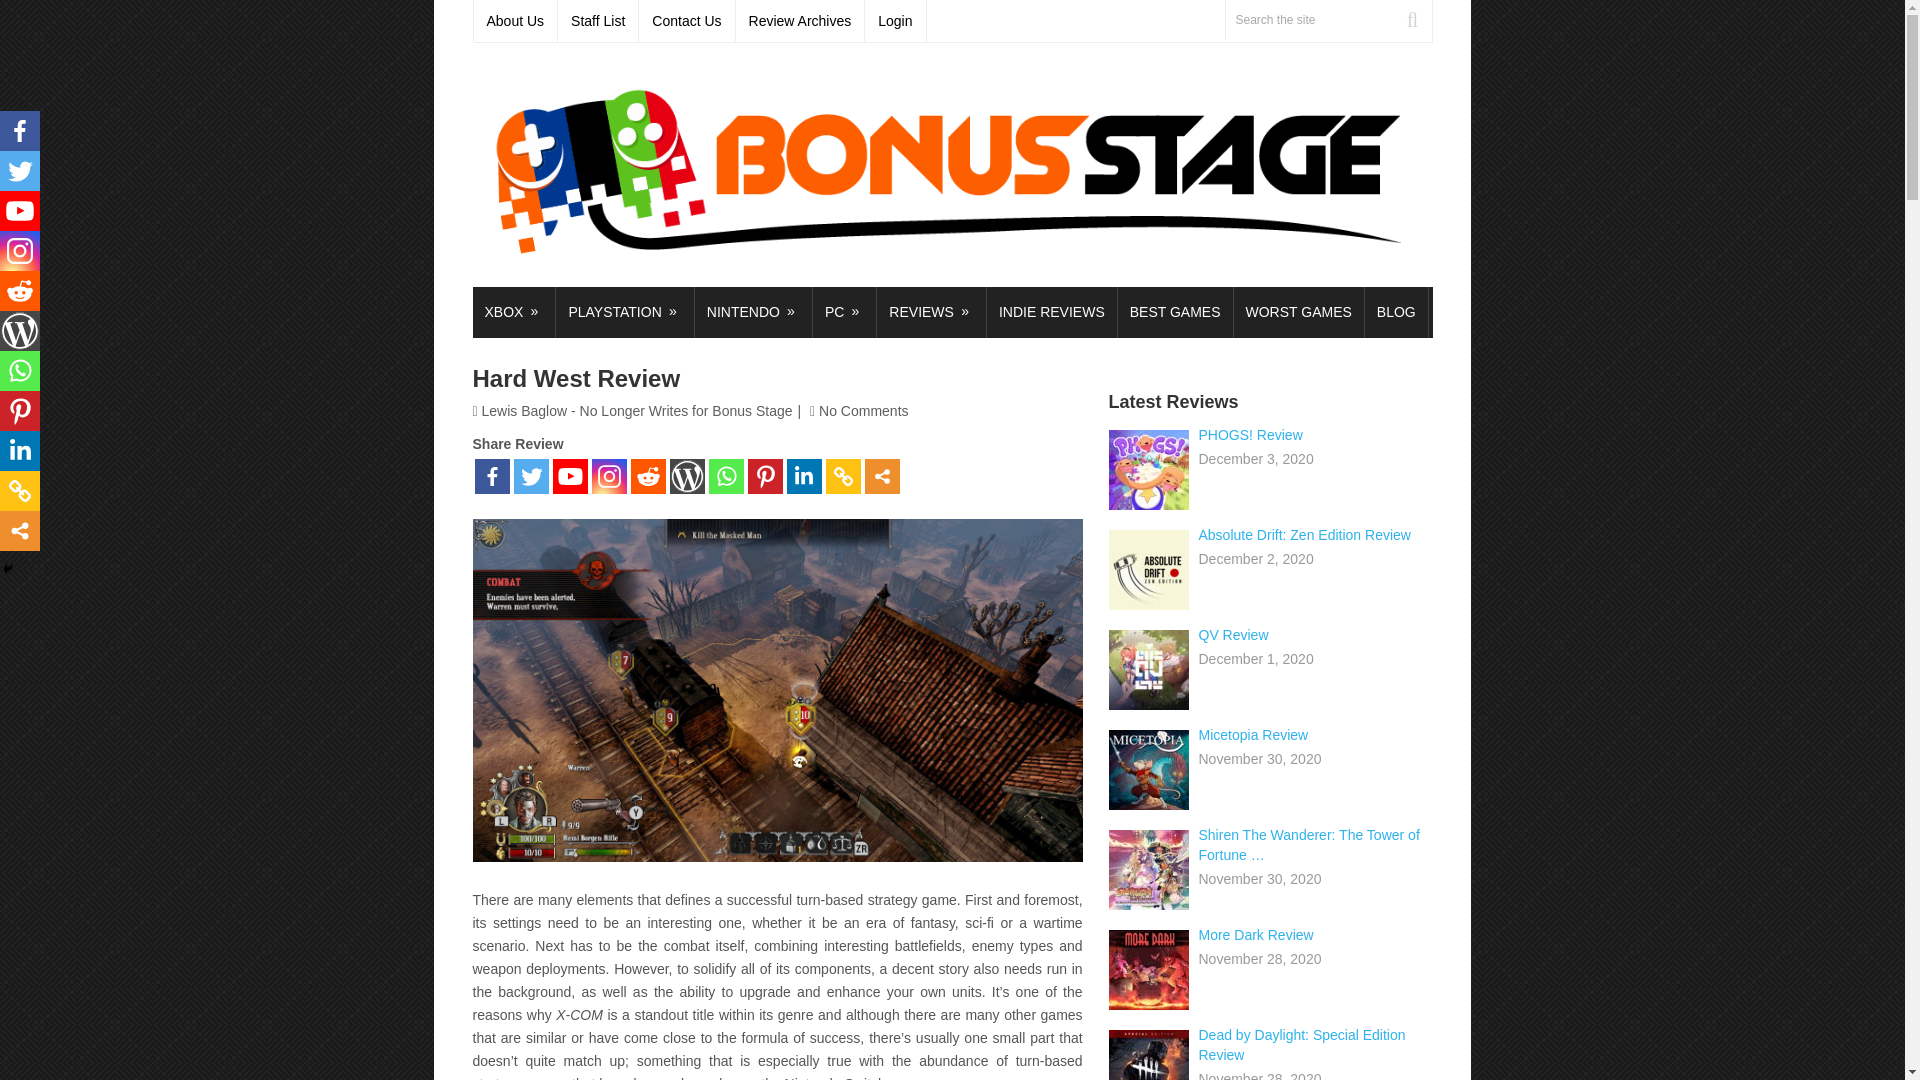 The width and height of the screenshot is (1920, 1080). I want to click on PLAYSTATION, so click(624, 312).